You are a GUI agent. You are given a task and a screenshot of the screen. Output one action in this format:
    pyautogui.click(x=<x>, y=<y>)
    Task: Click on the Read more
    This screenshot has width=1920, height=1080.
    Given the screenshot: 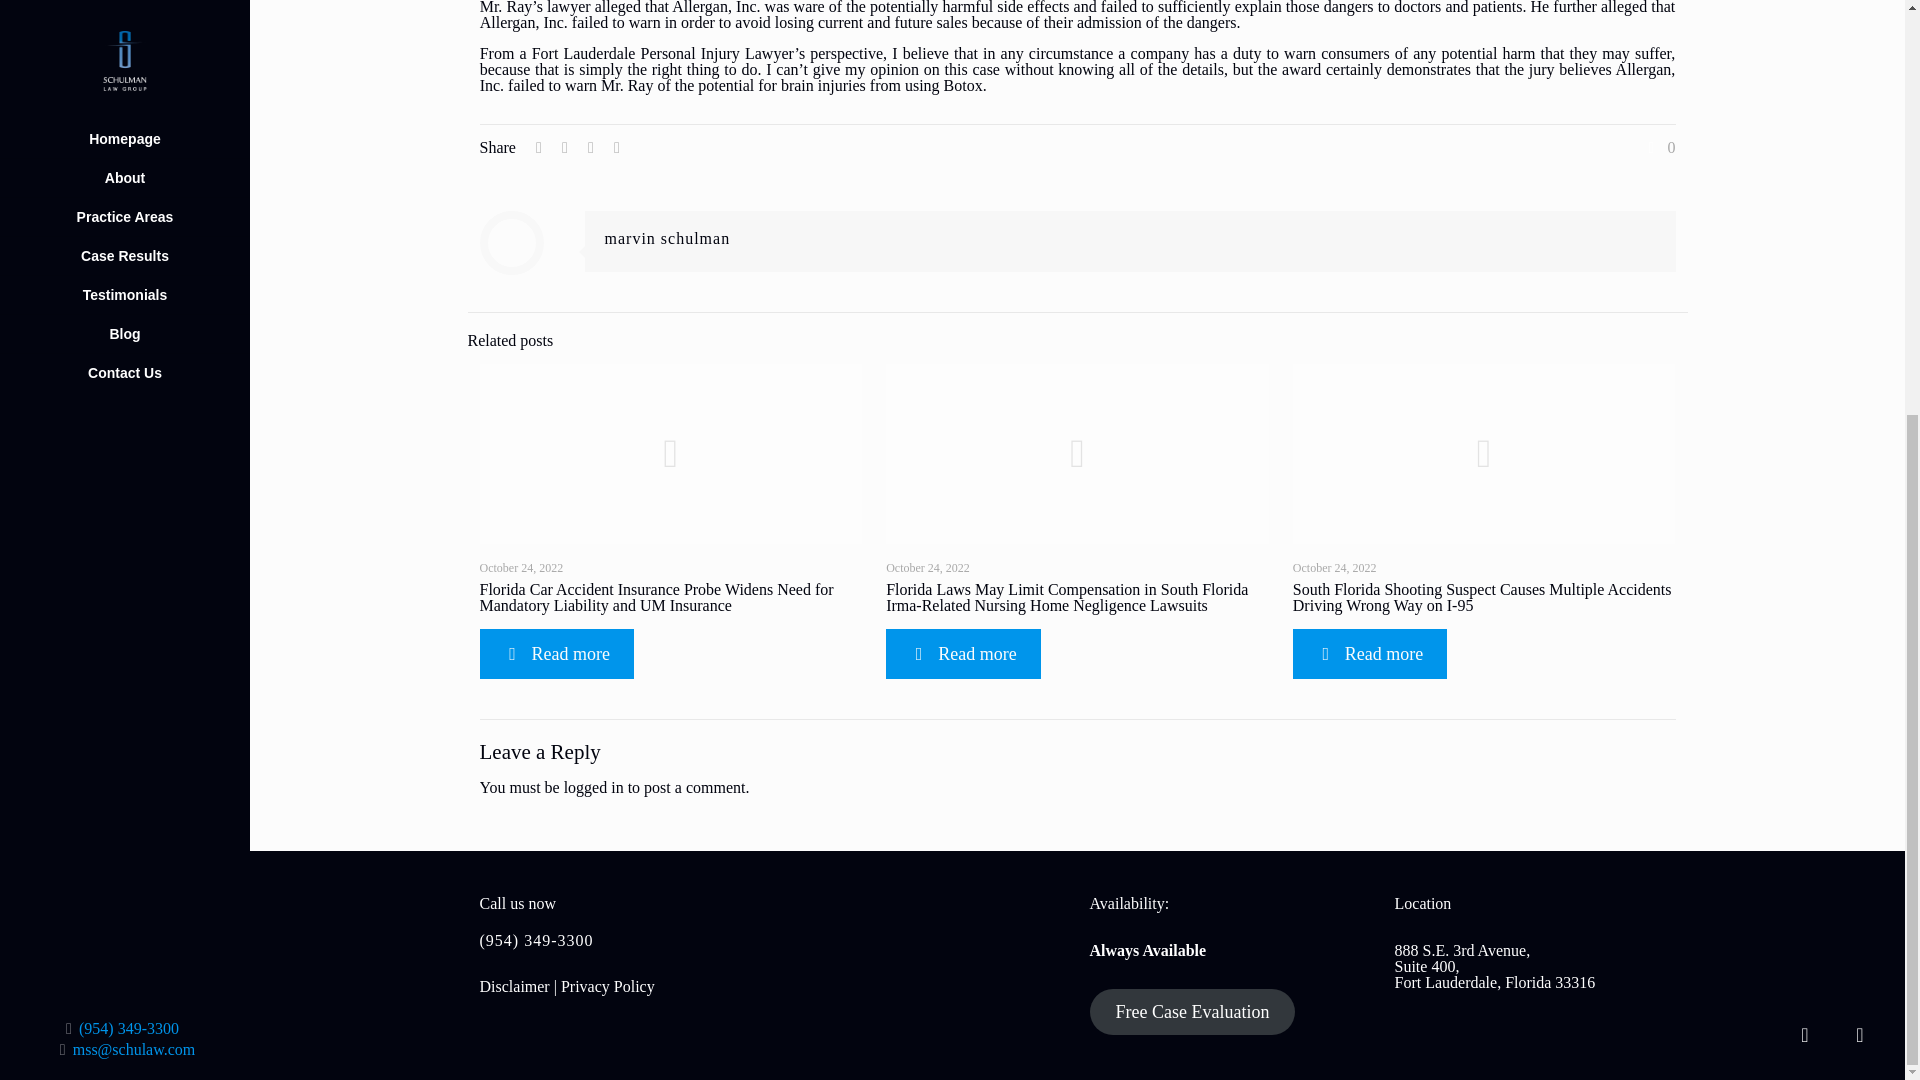 What is the action you would take?
    pyautogui.click(x=1370, y=654)
    